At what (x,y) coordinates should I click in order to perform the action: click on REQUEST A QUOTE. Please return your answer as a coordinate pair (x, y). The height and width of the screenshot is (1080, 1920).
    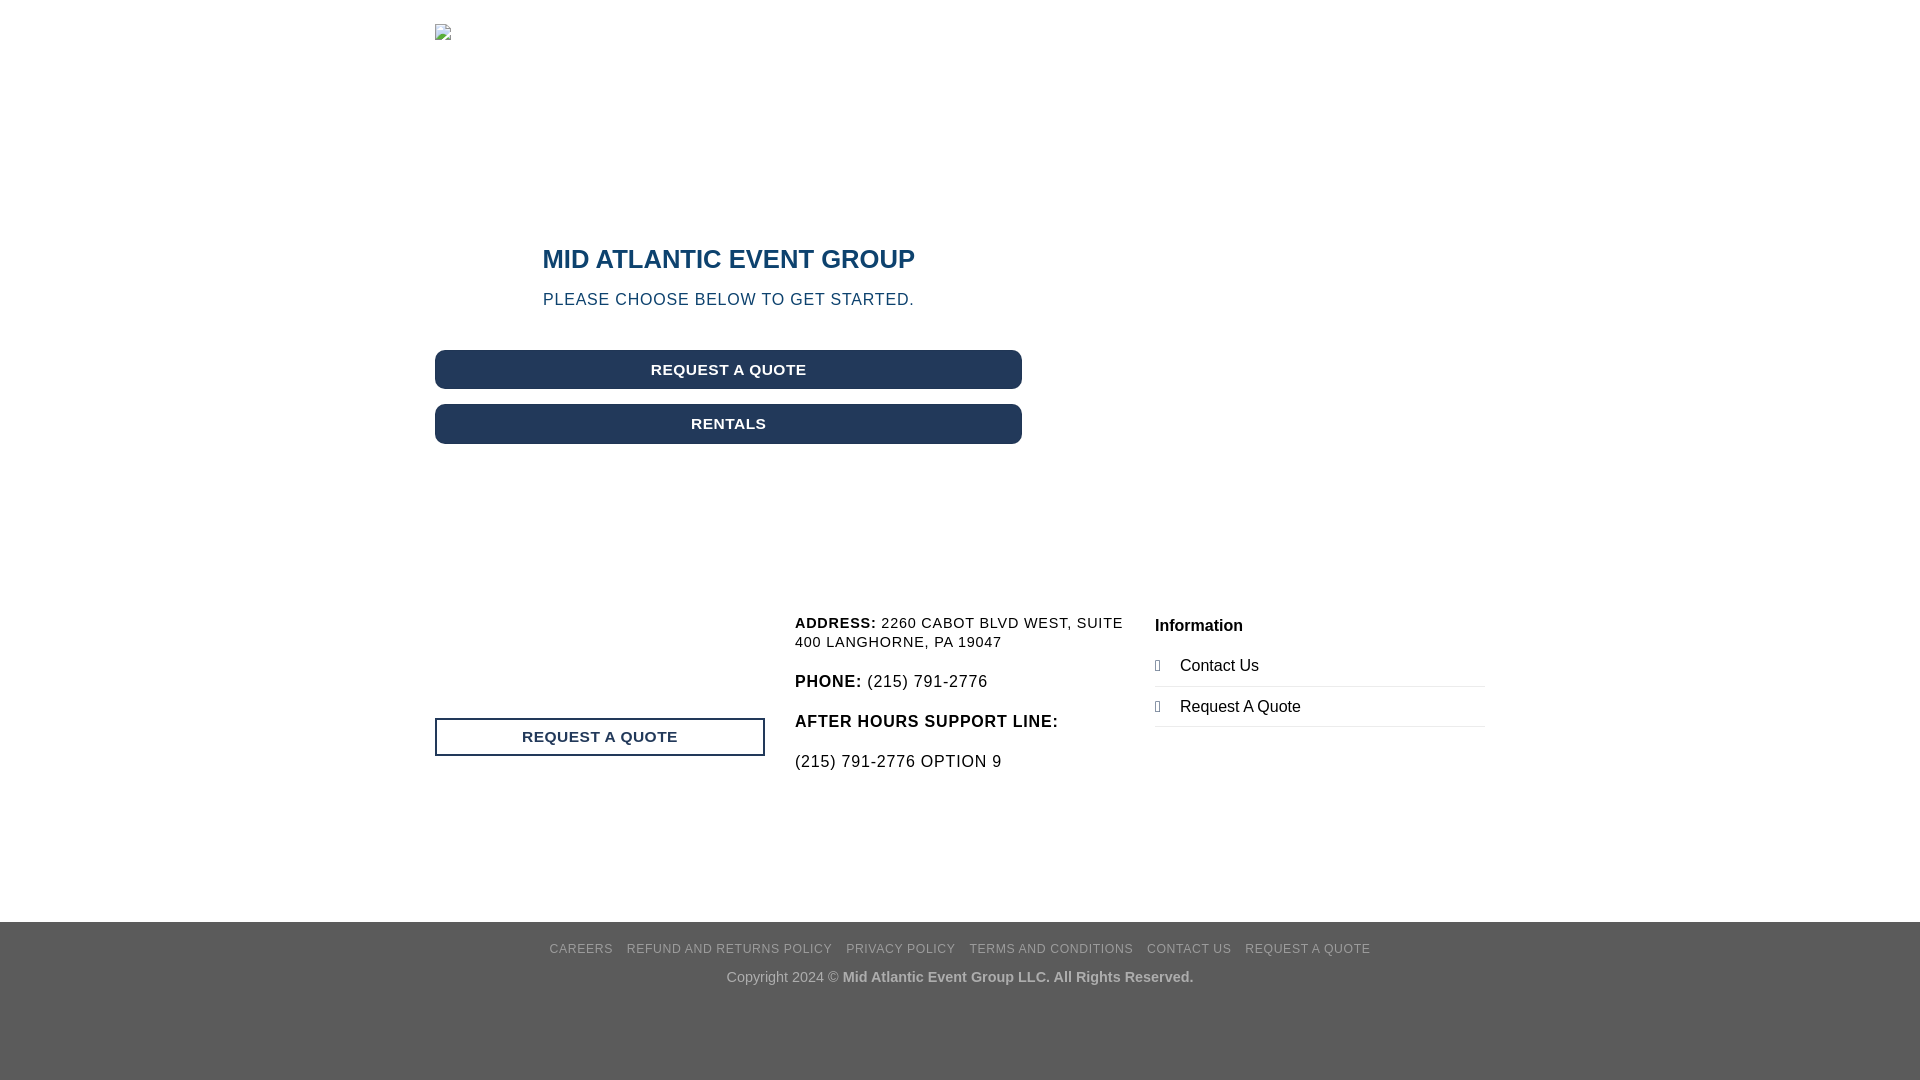
    Looking at the image, I should click on (600, 738).